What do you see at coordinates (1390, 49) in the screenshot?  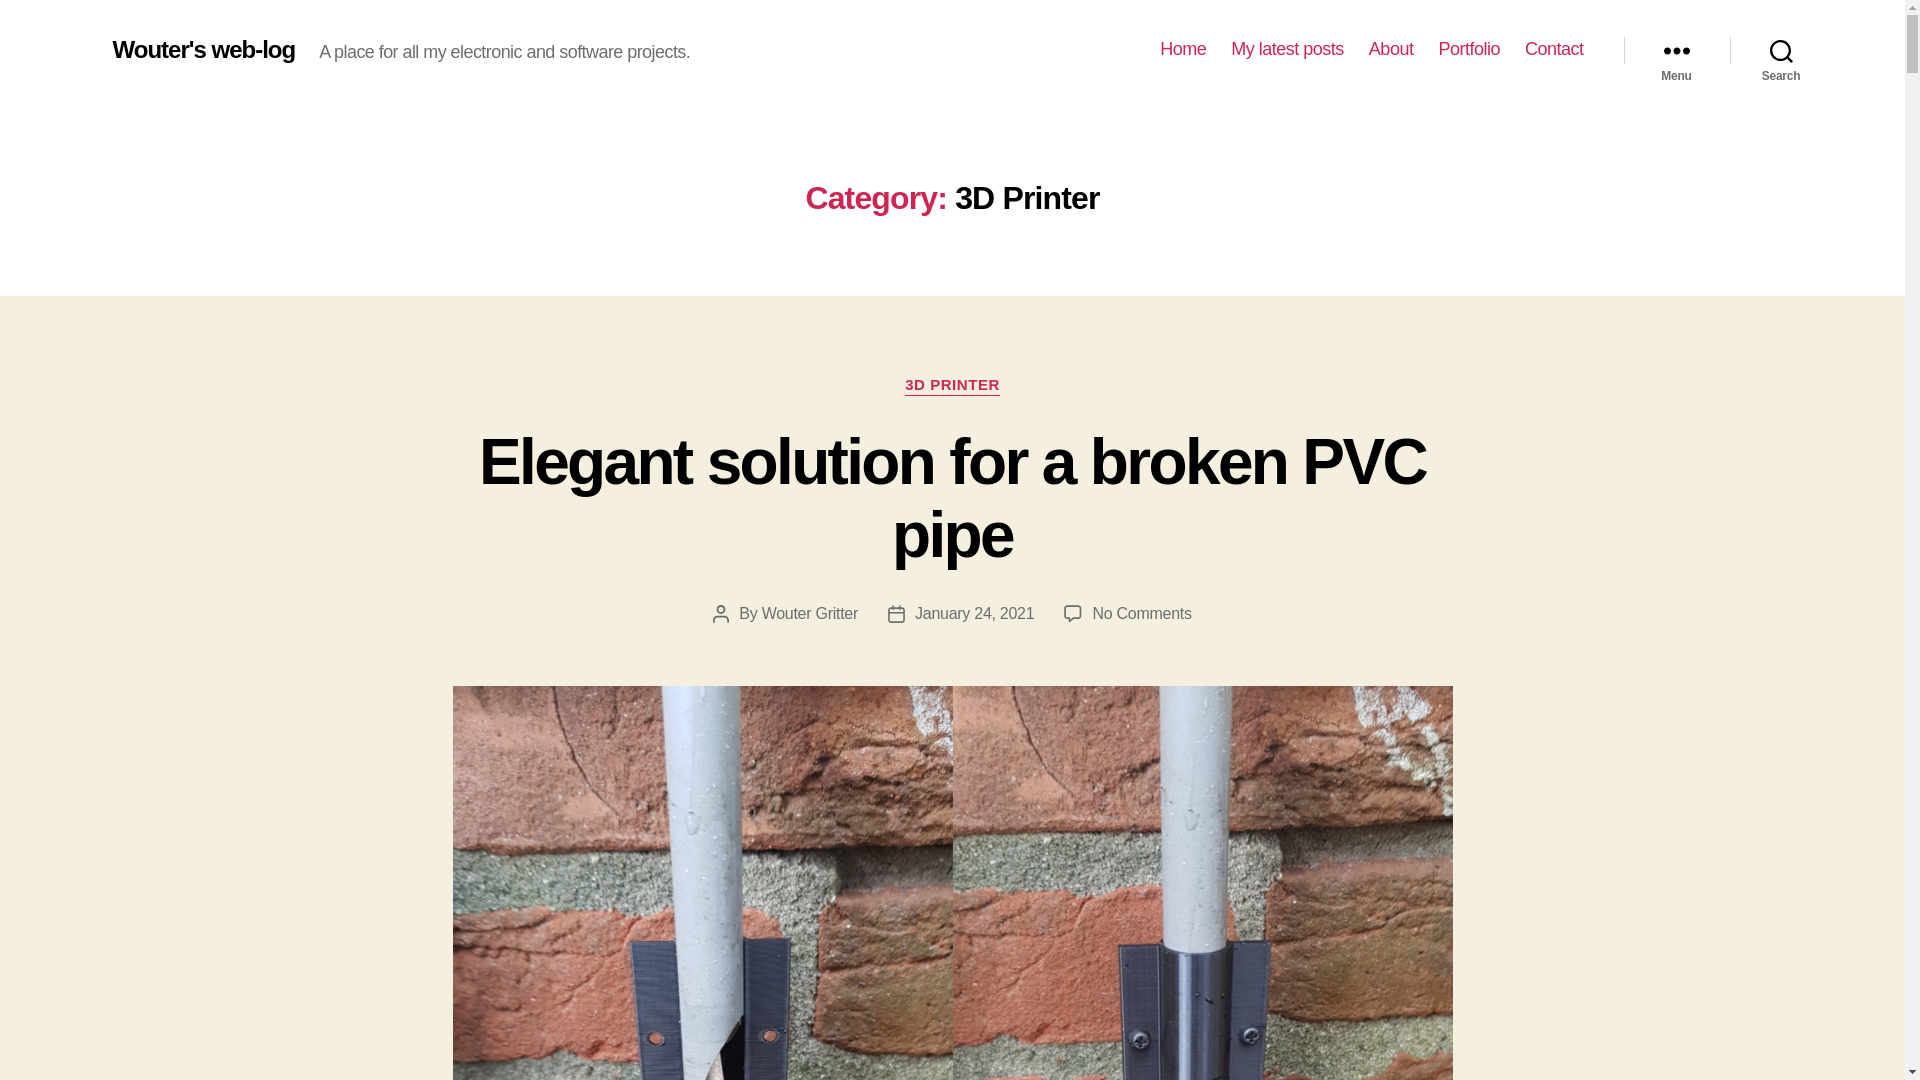 I see `Contact` at bounding box center [1390, 49].